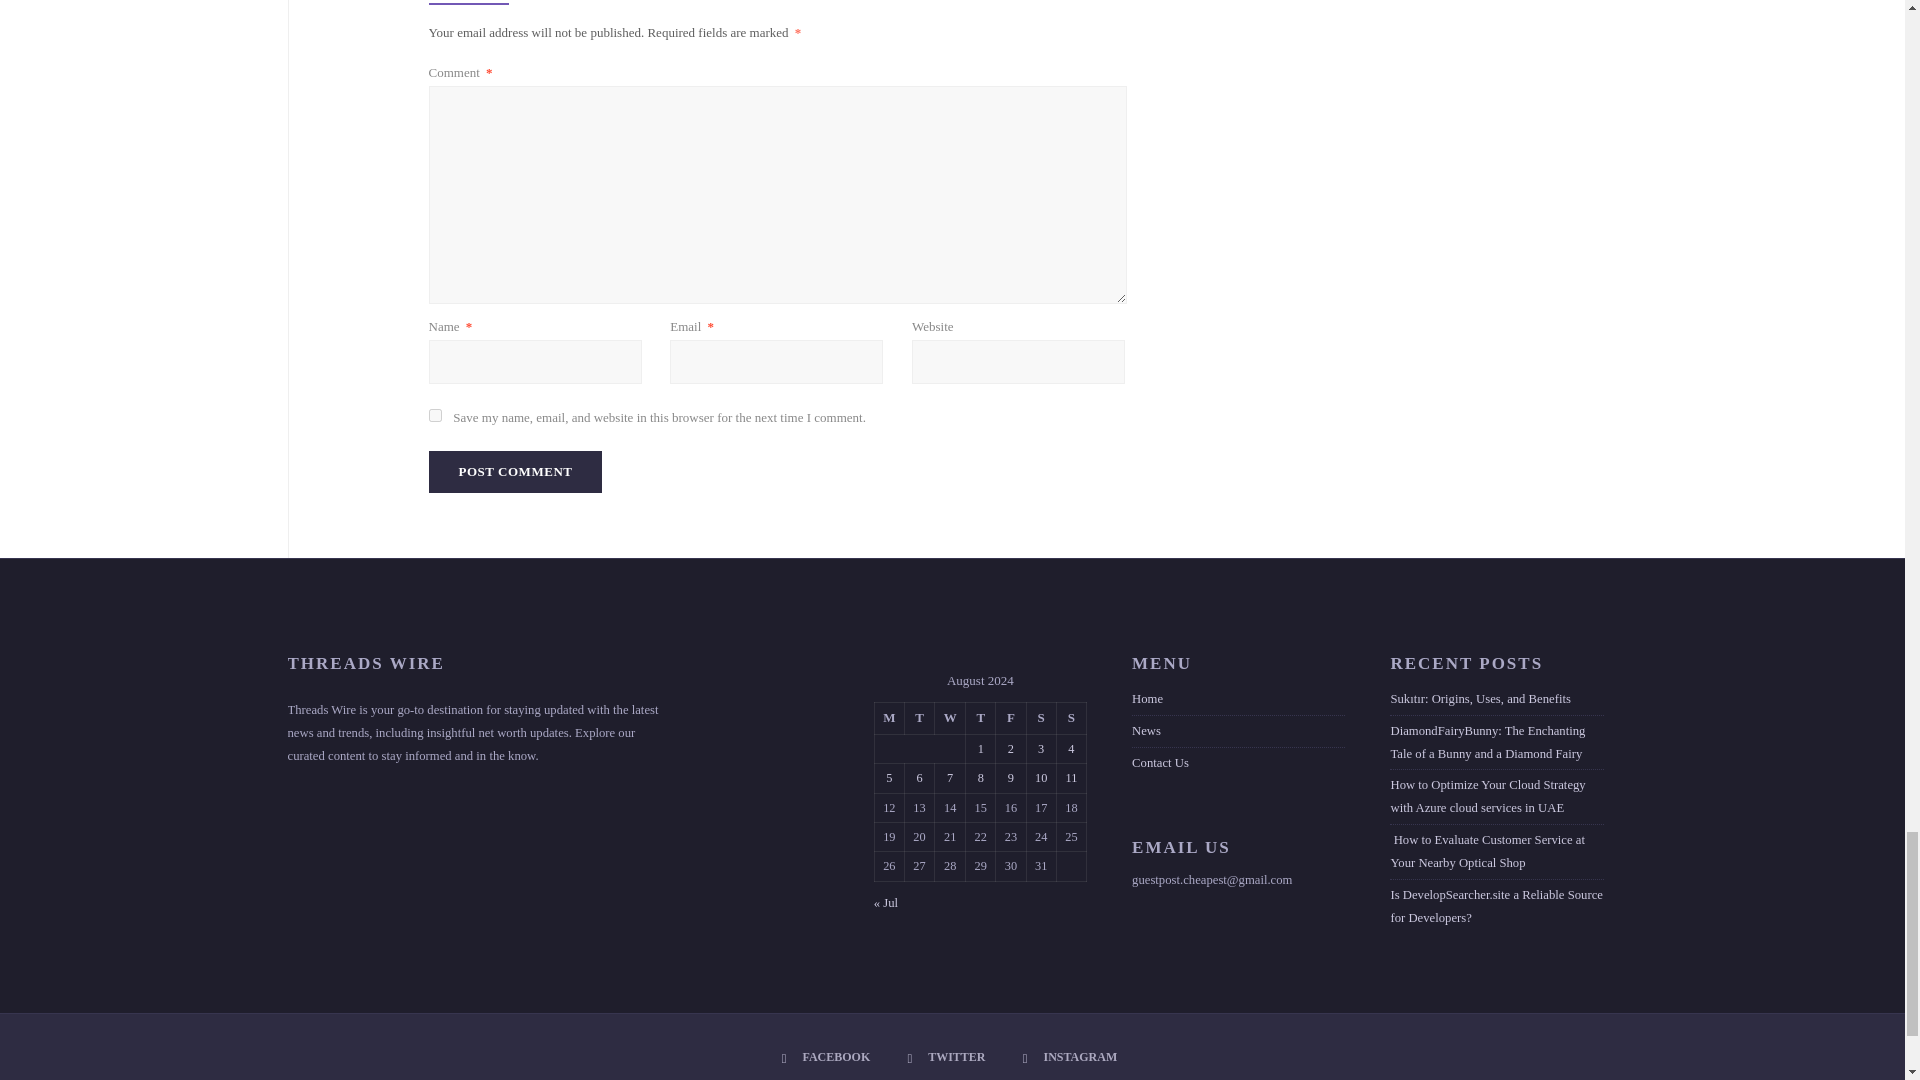  Describe the element at coordinates (434, 416) in the screenshot. I see `yes` at that location.